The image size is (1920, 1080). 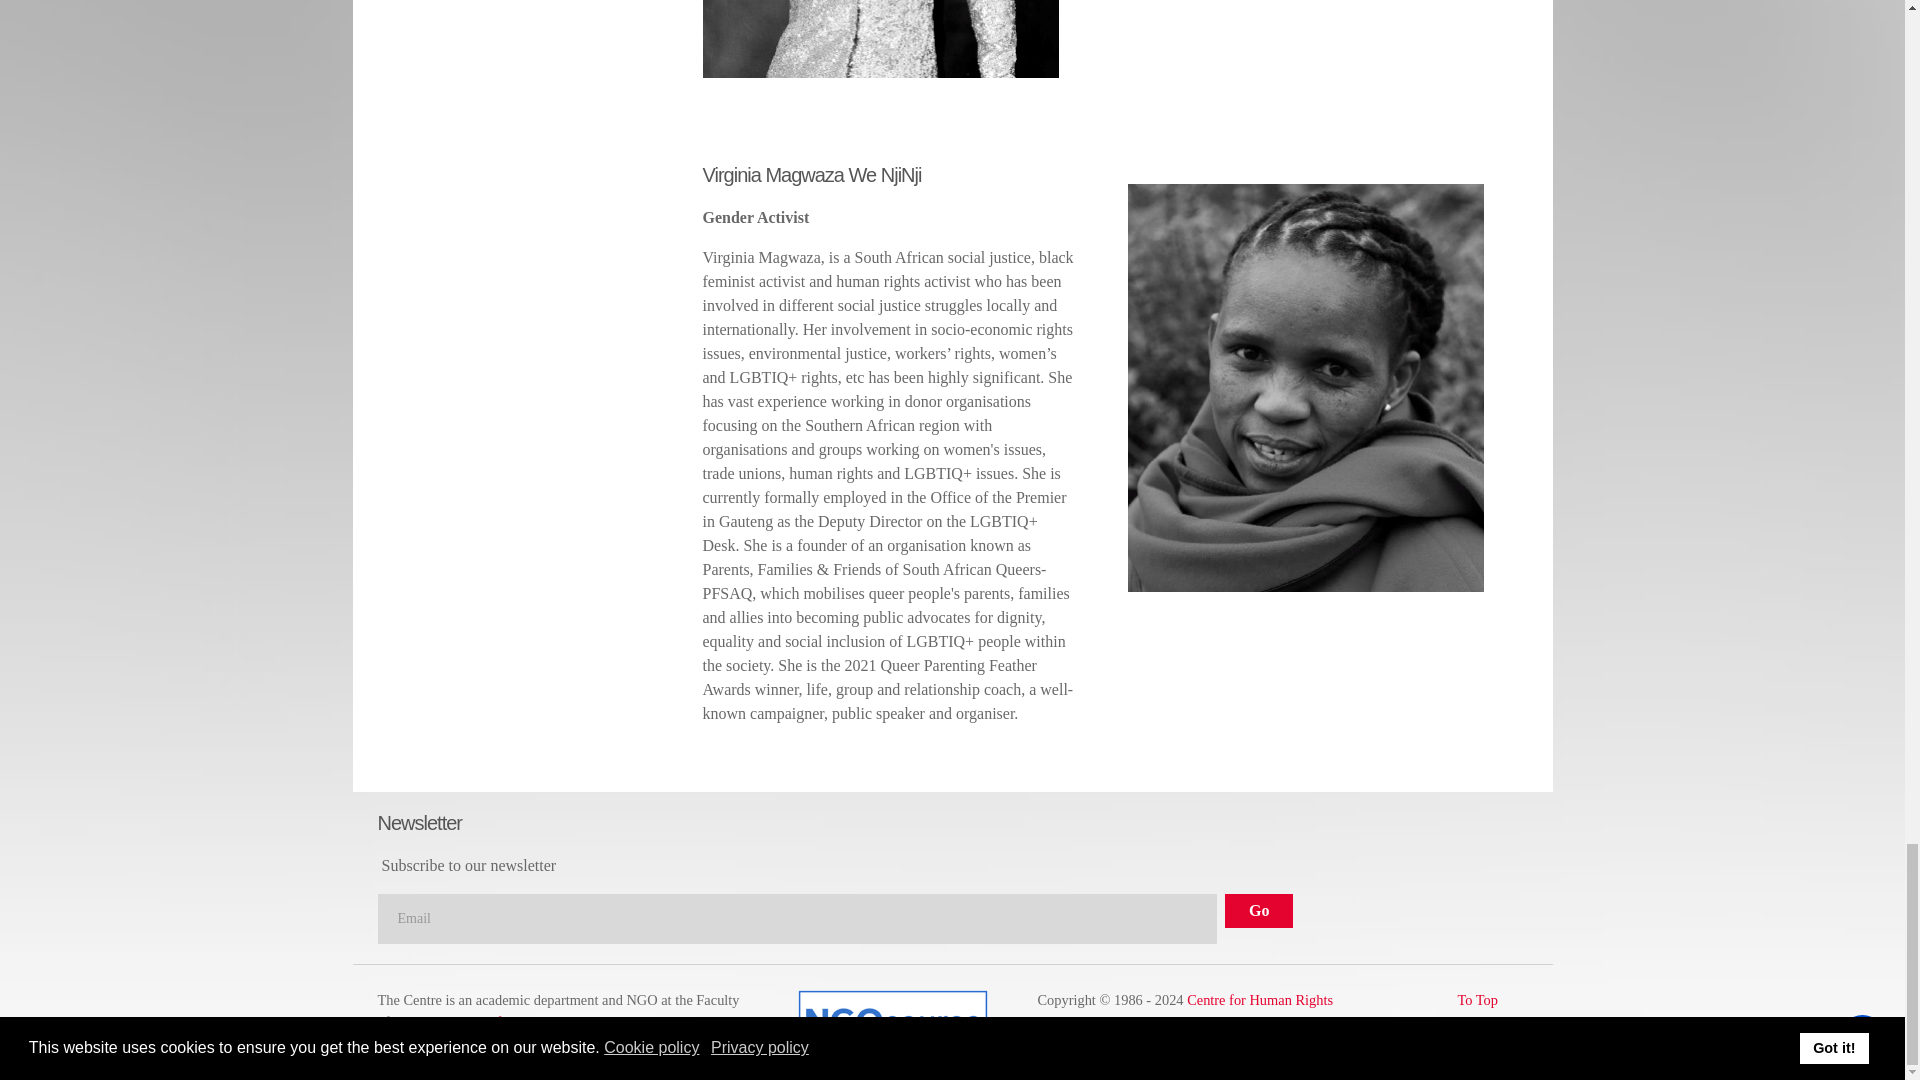 What do you see at coordinates (488, 1022) in the screenshot?
I see `University of Pretoria` at bounding box center [488, 1022].